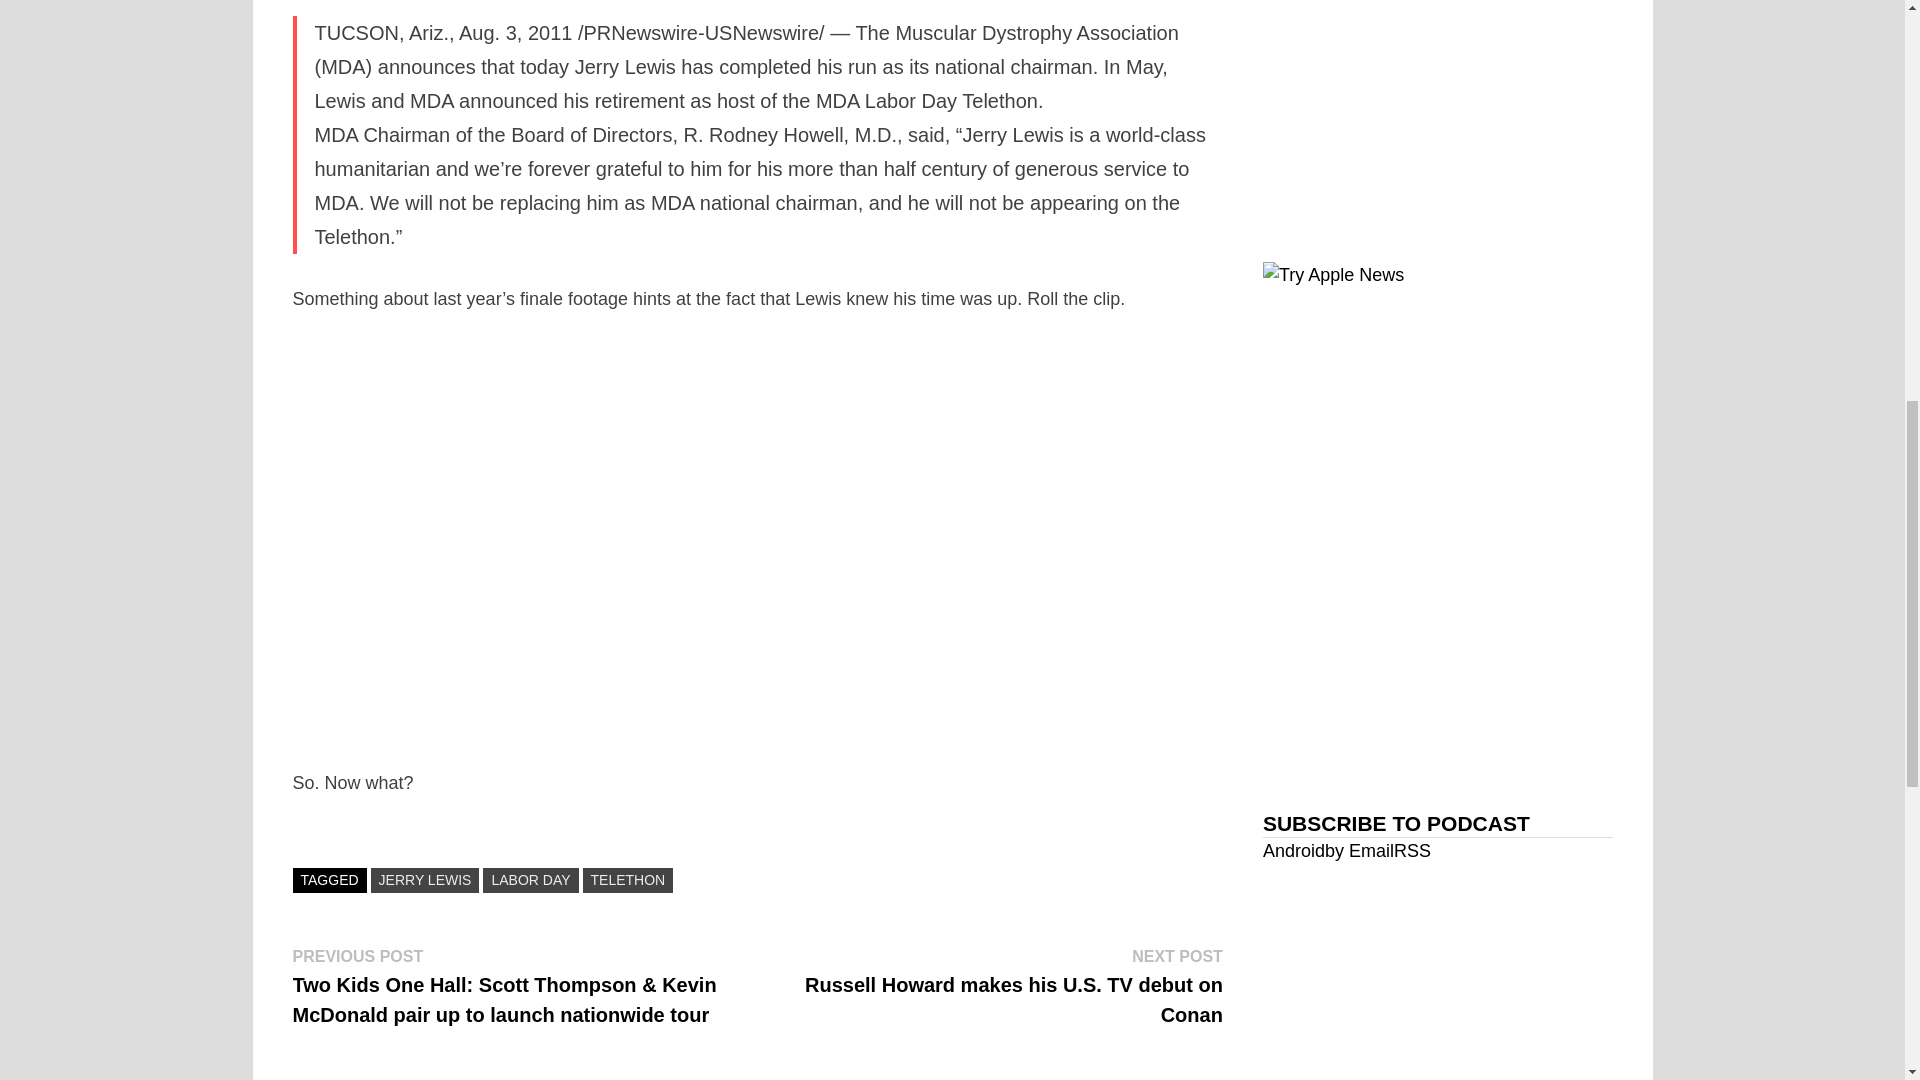  What do you see at coordinates (1358, 850) in the screenshot?
I see `Subscribe by Email` at bounding box center [1358, 850].